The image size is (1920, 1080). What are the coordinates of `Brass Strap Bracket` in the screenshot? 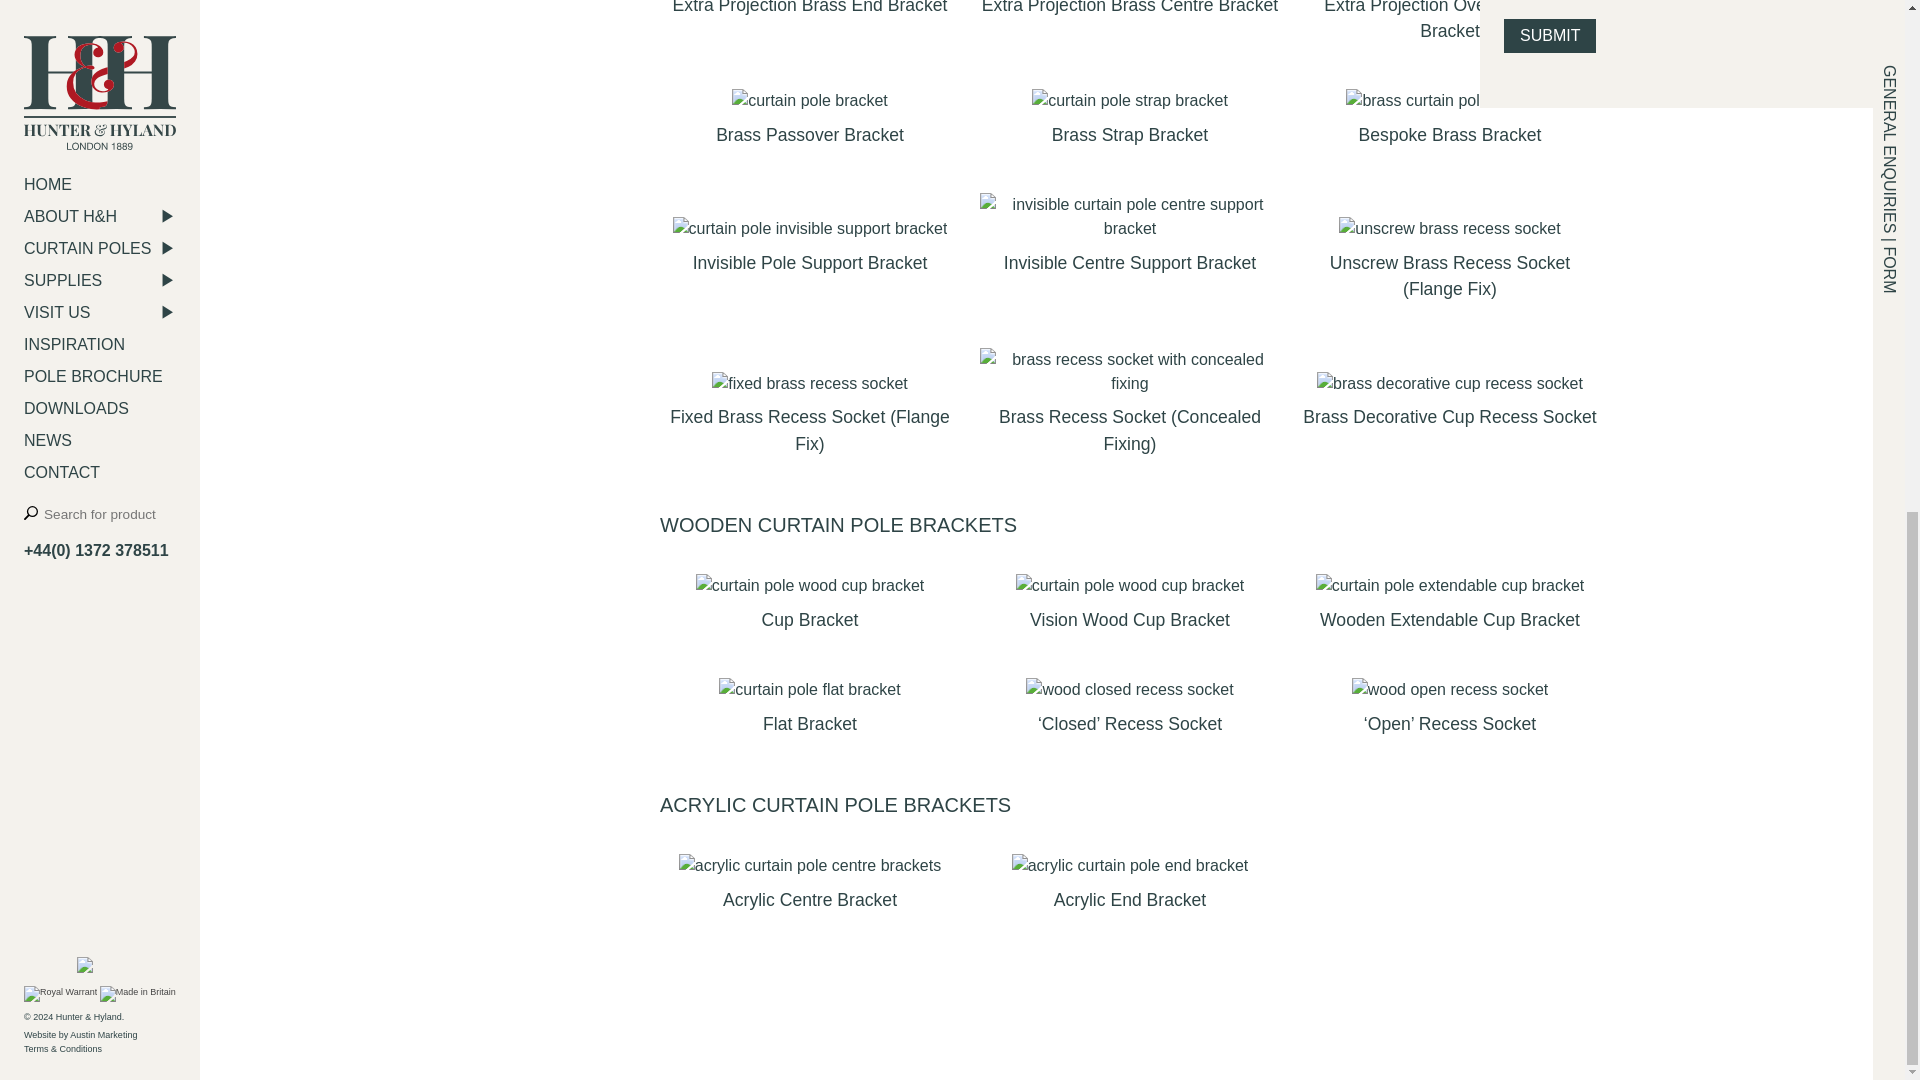 It's located at (1130, 122).